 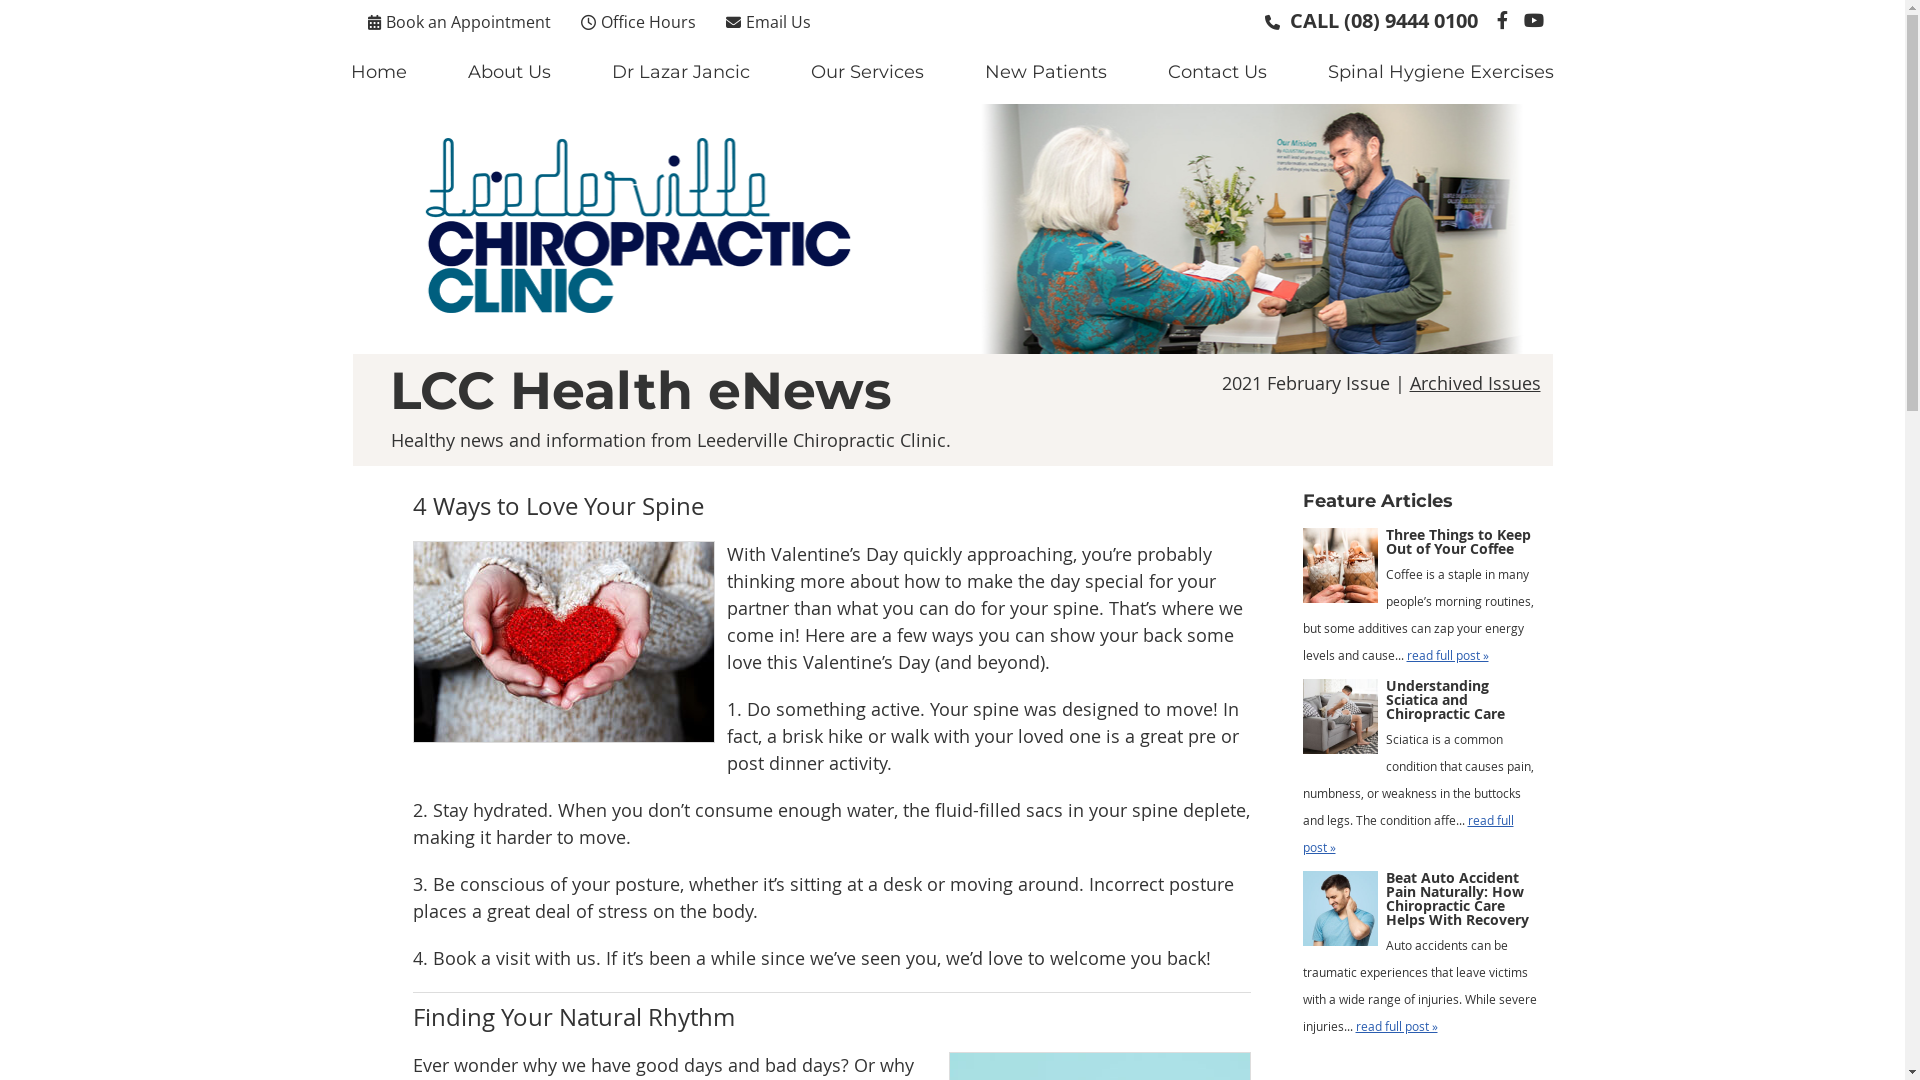 I want to click on Our Services, so click(x=868, y=72).